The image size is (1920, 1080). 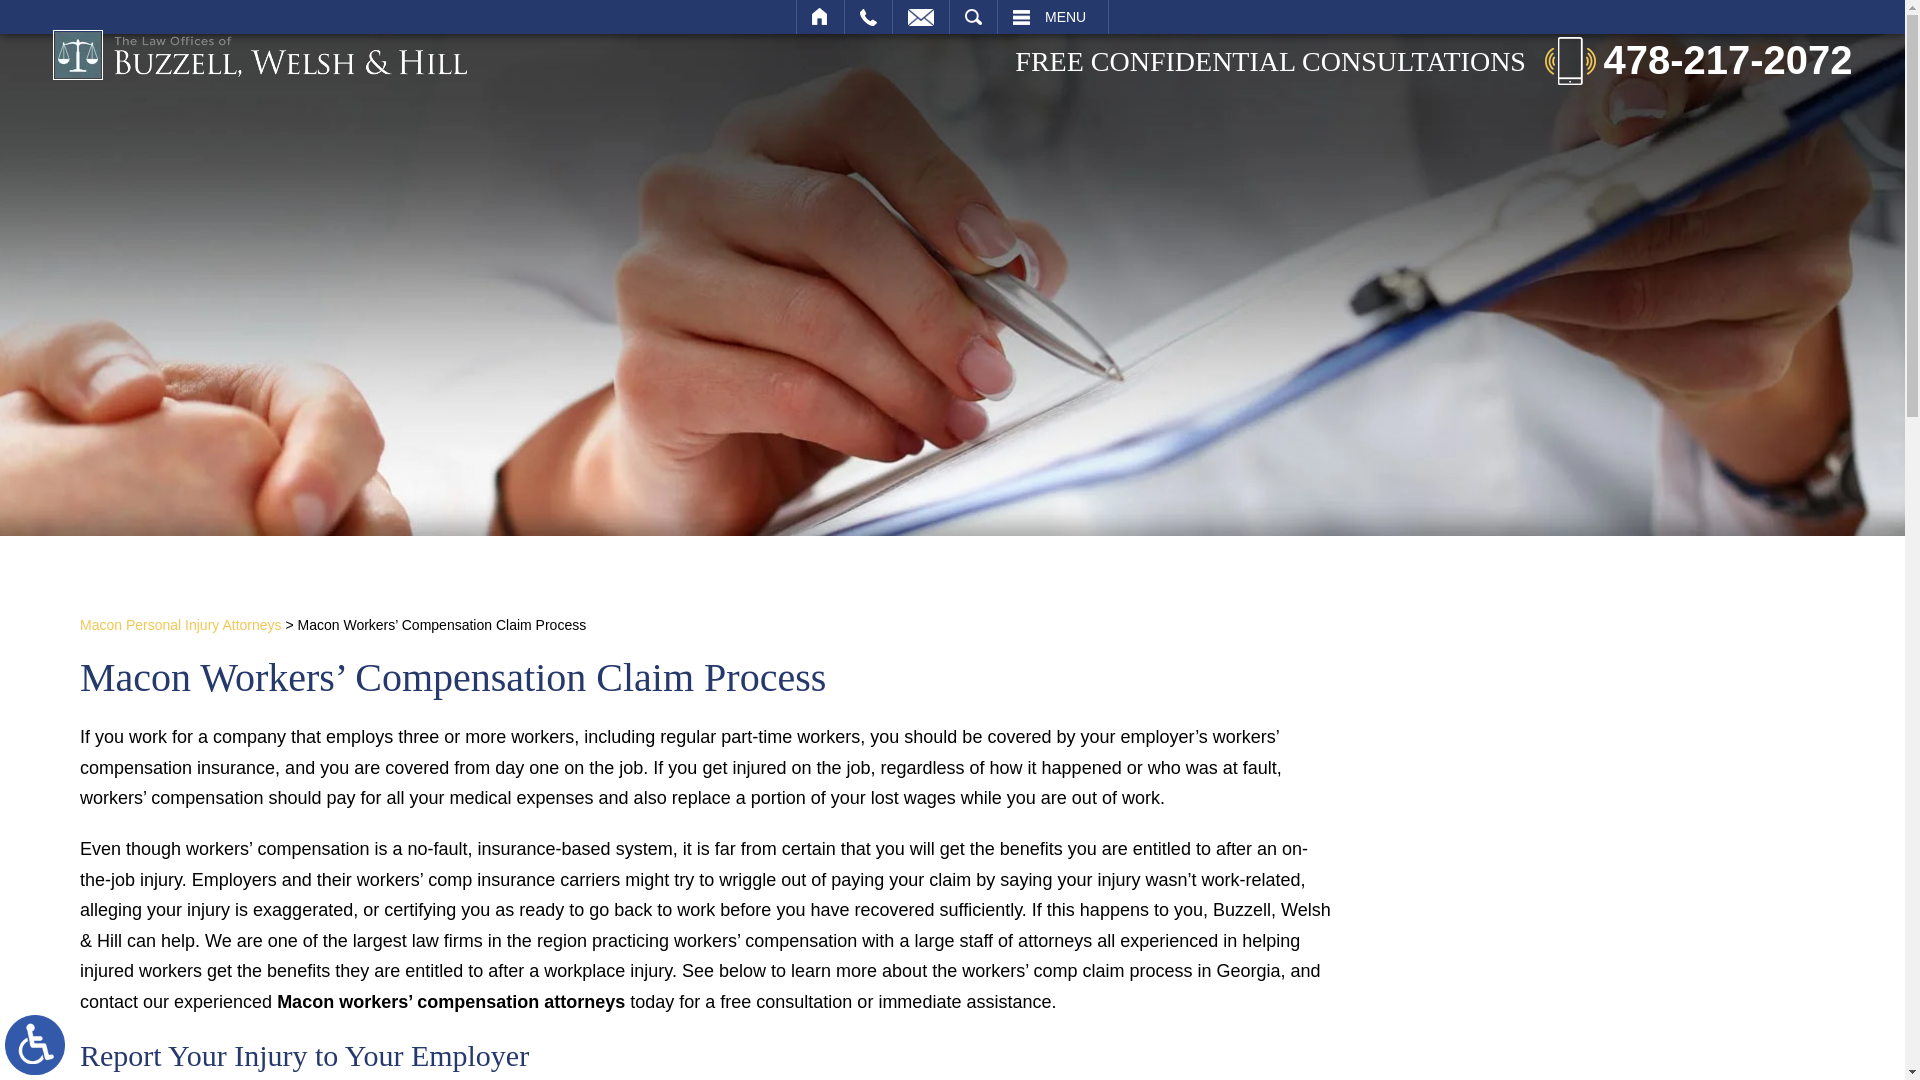 What do you see at coordinates (1052, 16) in the screenshot?
I see `MENU` at bounding box center [1052, 16].